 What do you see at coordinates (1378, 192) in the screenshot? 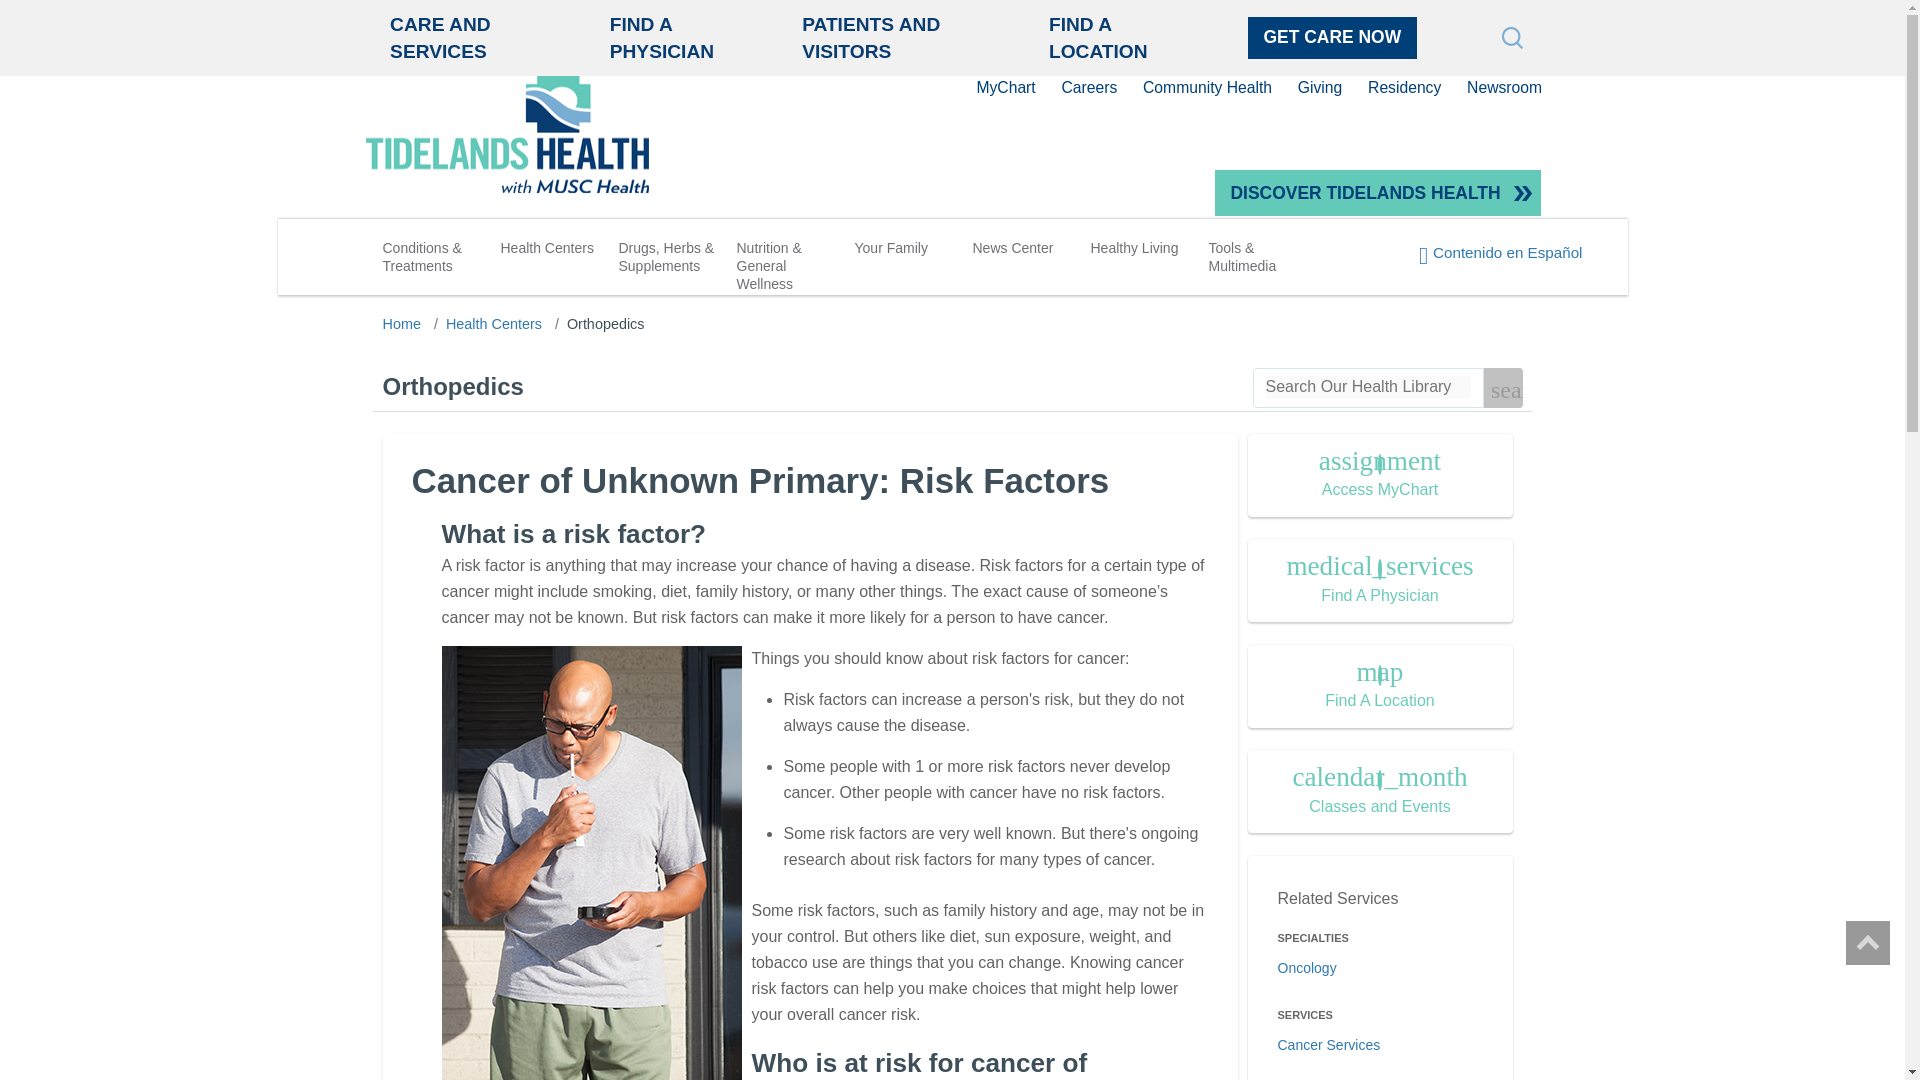
I see `Discover Tidelands Health` at bounding box center [1378, 192].